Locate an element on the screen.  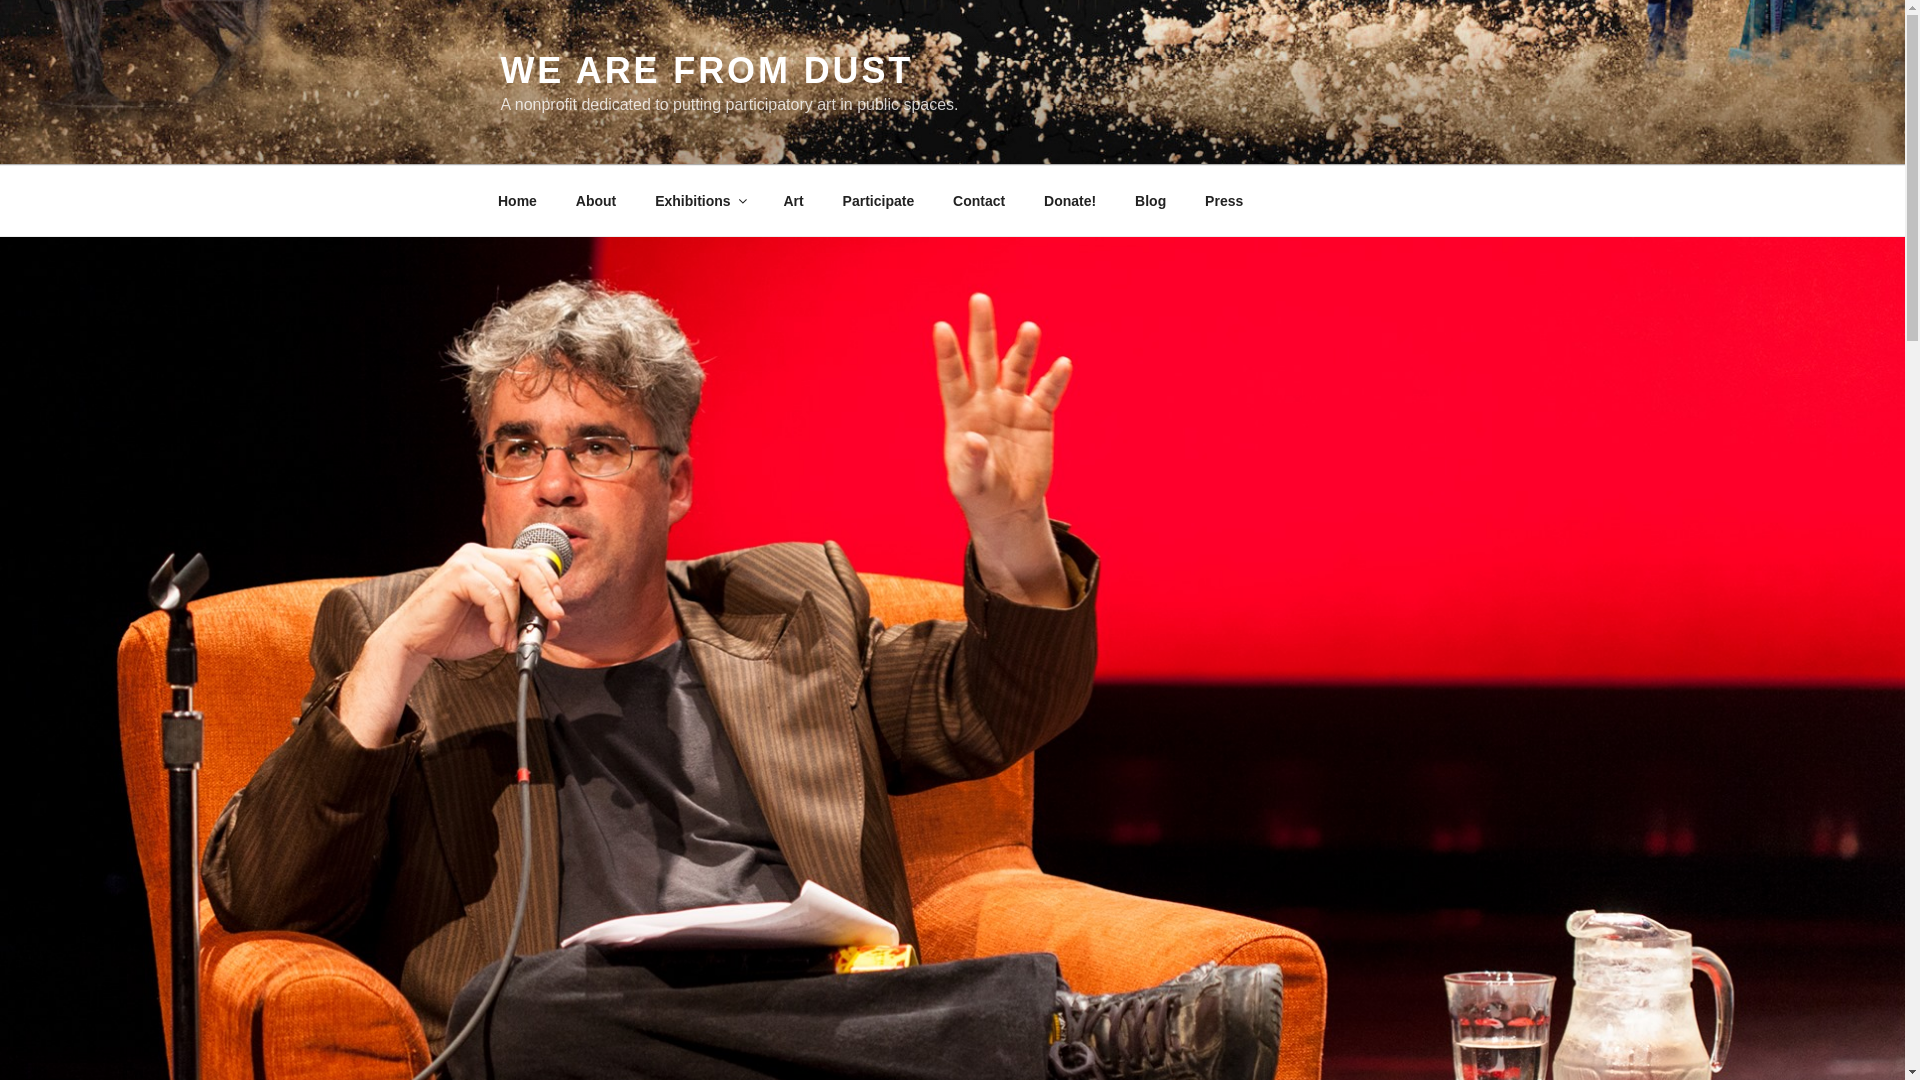
Press is located at coordinates (1224, 200).